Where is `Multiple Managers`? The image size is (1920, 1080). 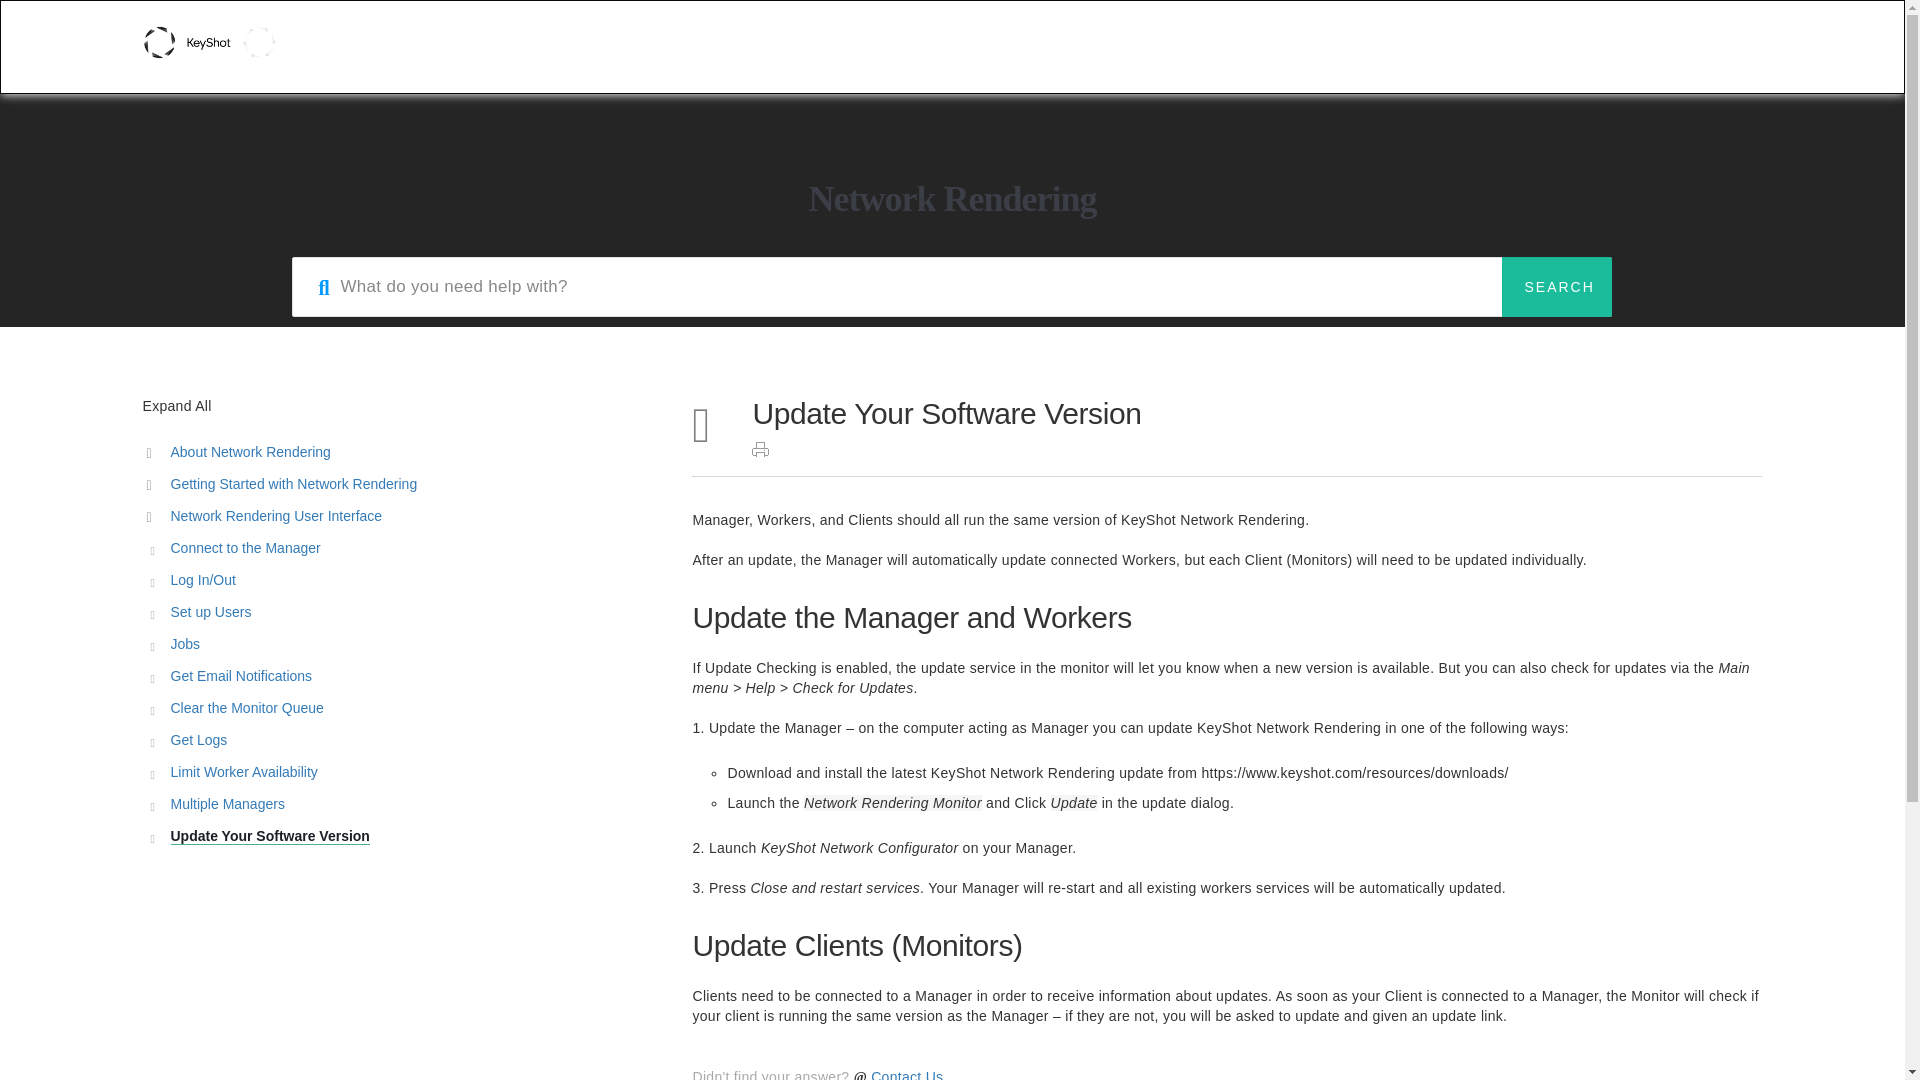 Multiple Managers is located at coordinates (392, 804).